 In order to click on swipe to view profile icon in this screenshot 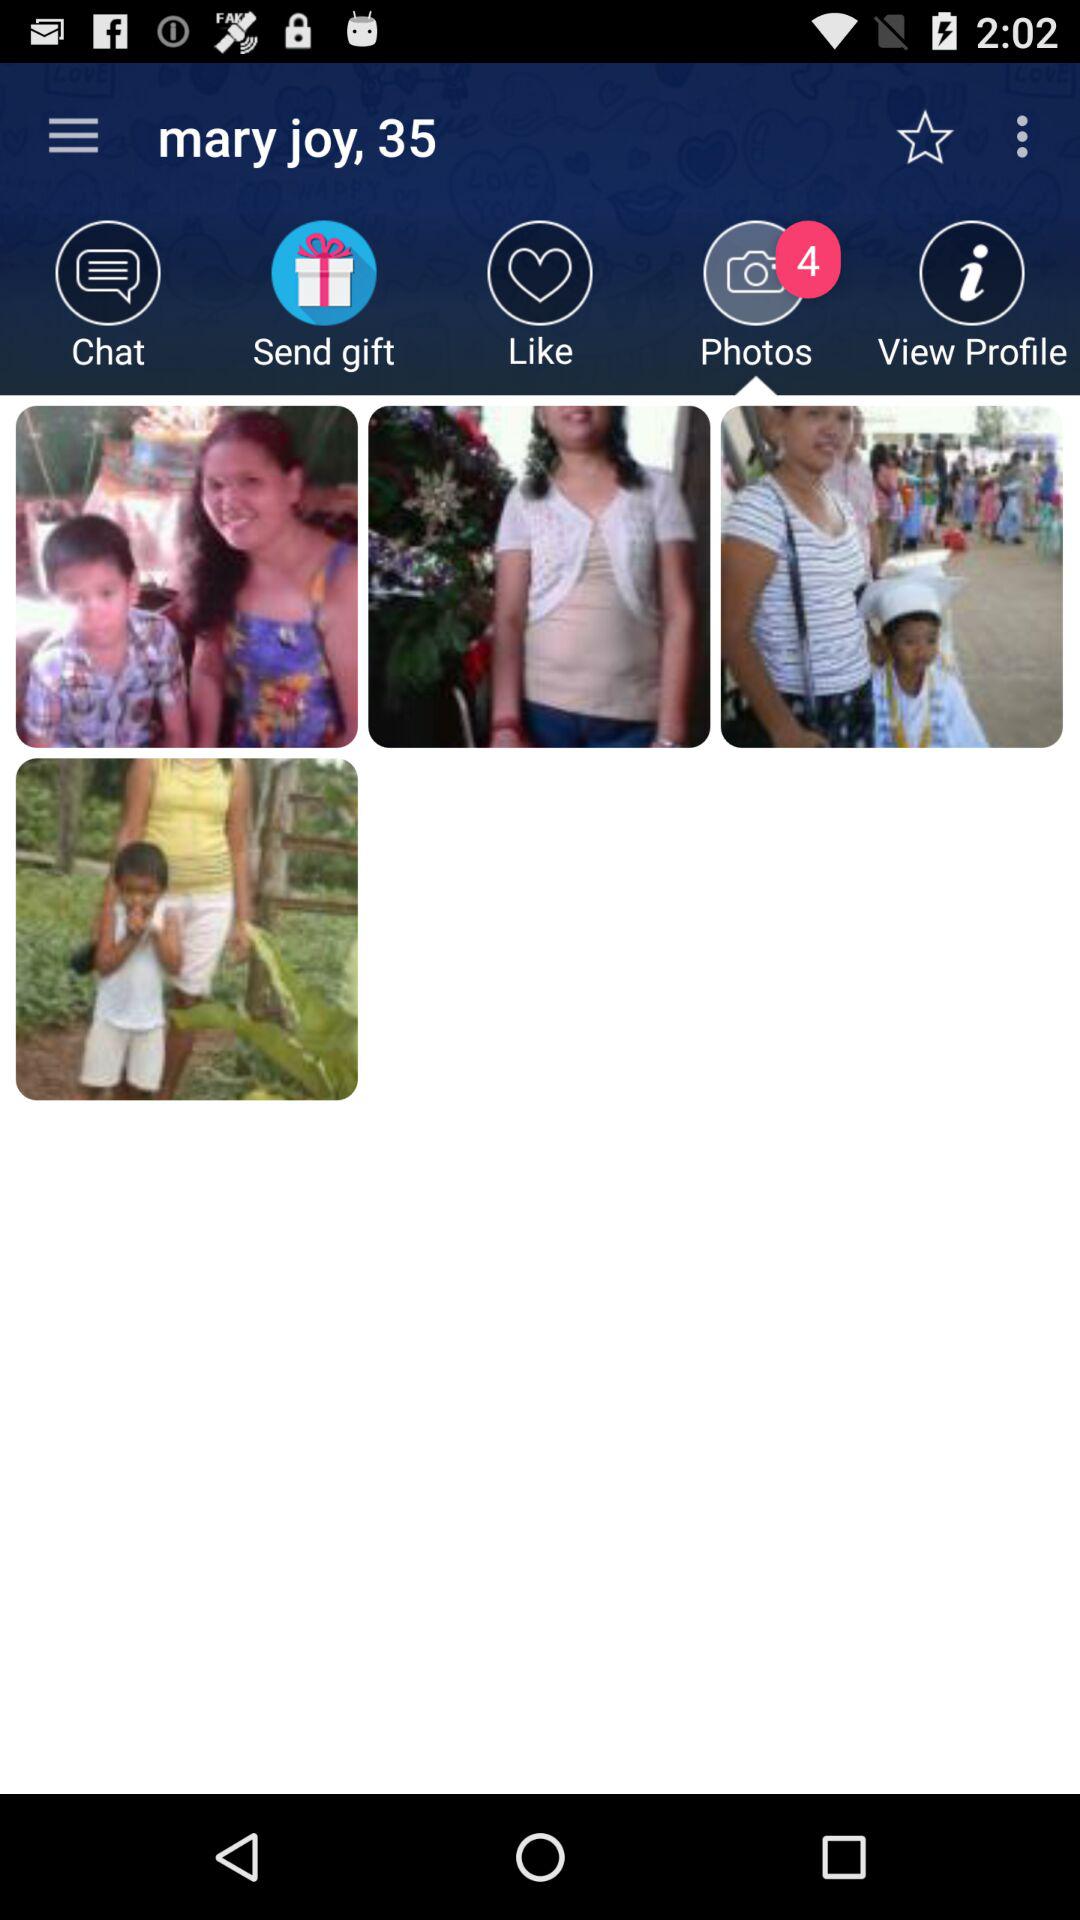, I will do `click(972, 308)`.